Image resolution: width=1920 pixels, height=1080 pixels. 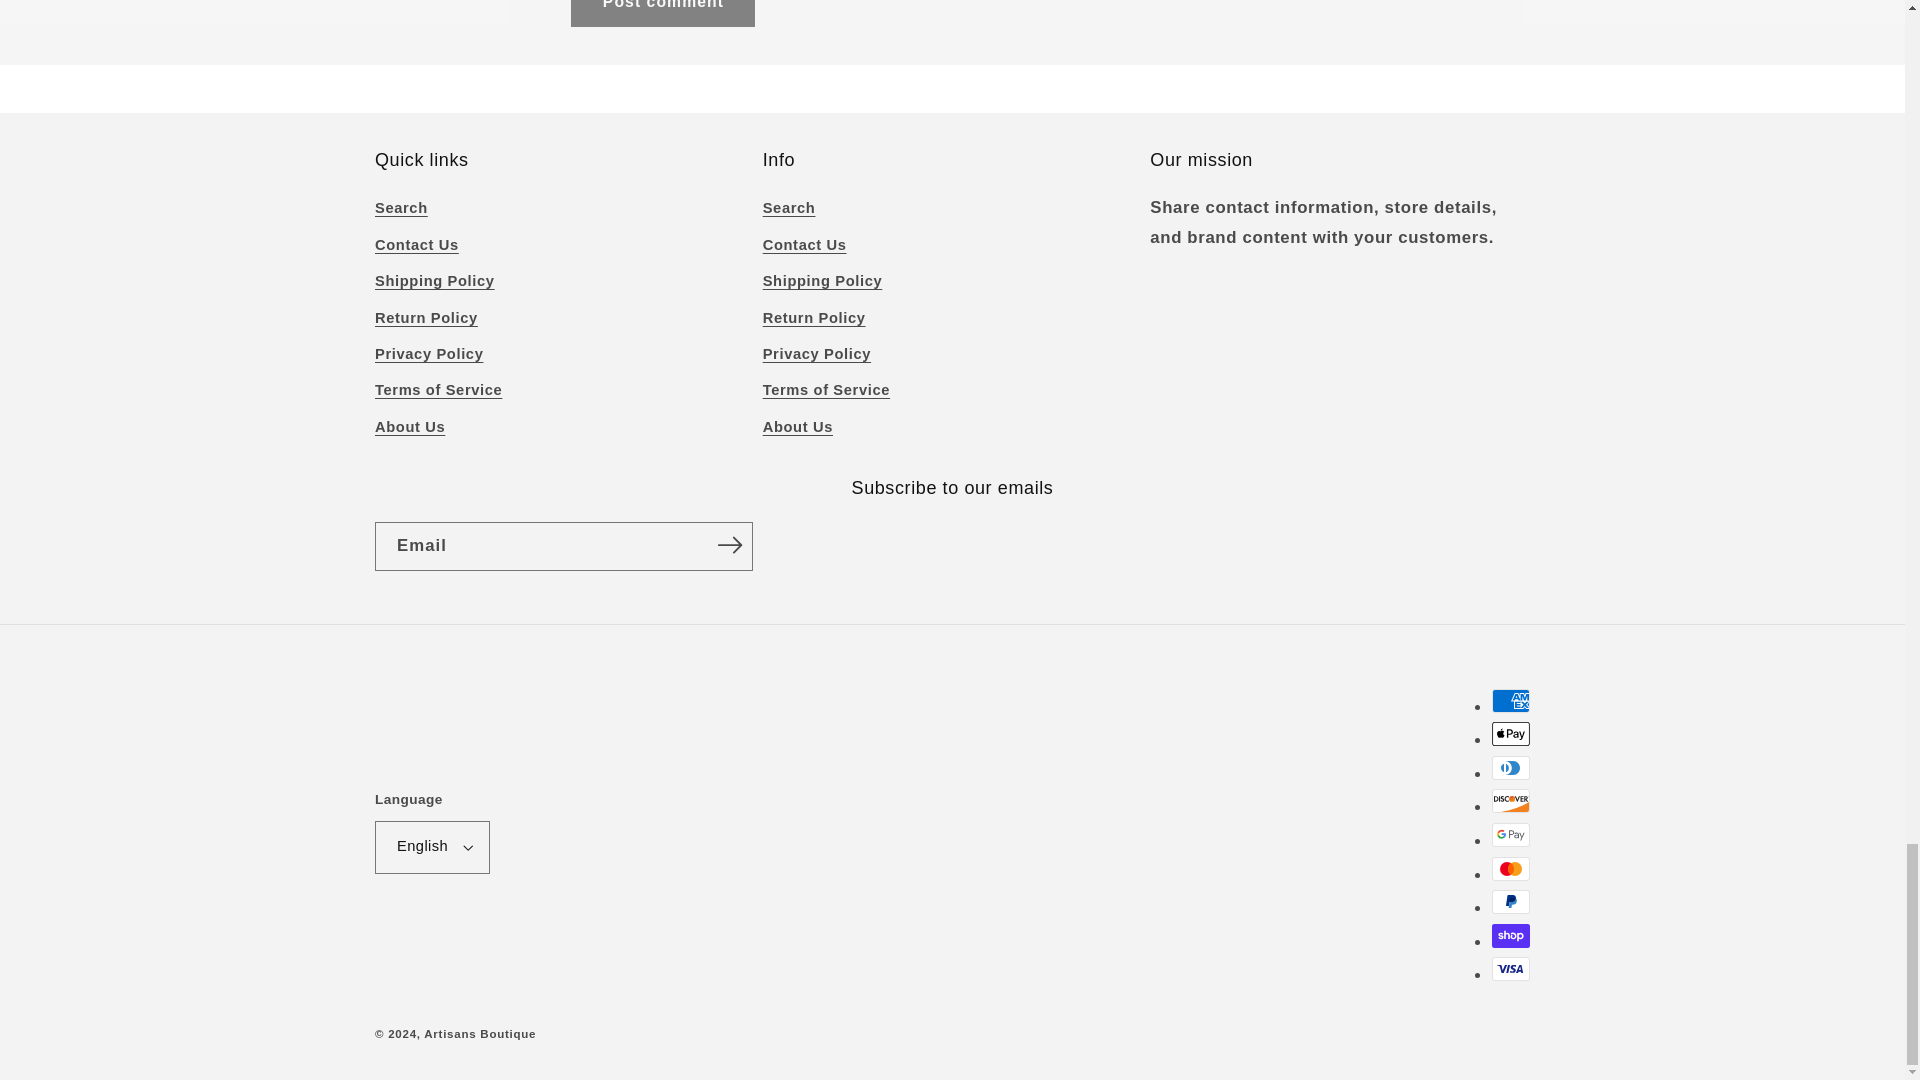 What do you see at coordinates (1510, 834) in the screenshot?
I see `Google Pay` at bounding box center [1510, 834].